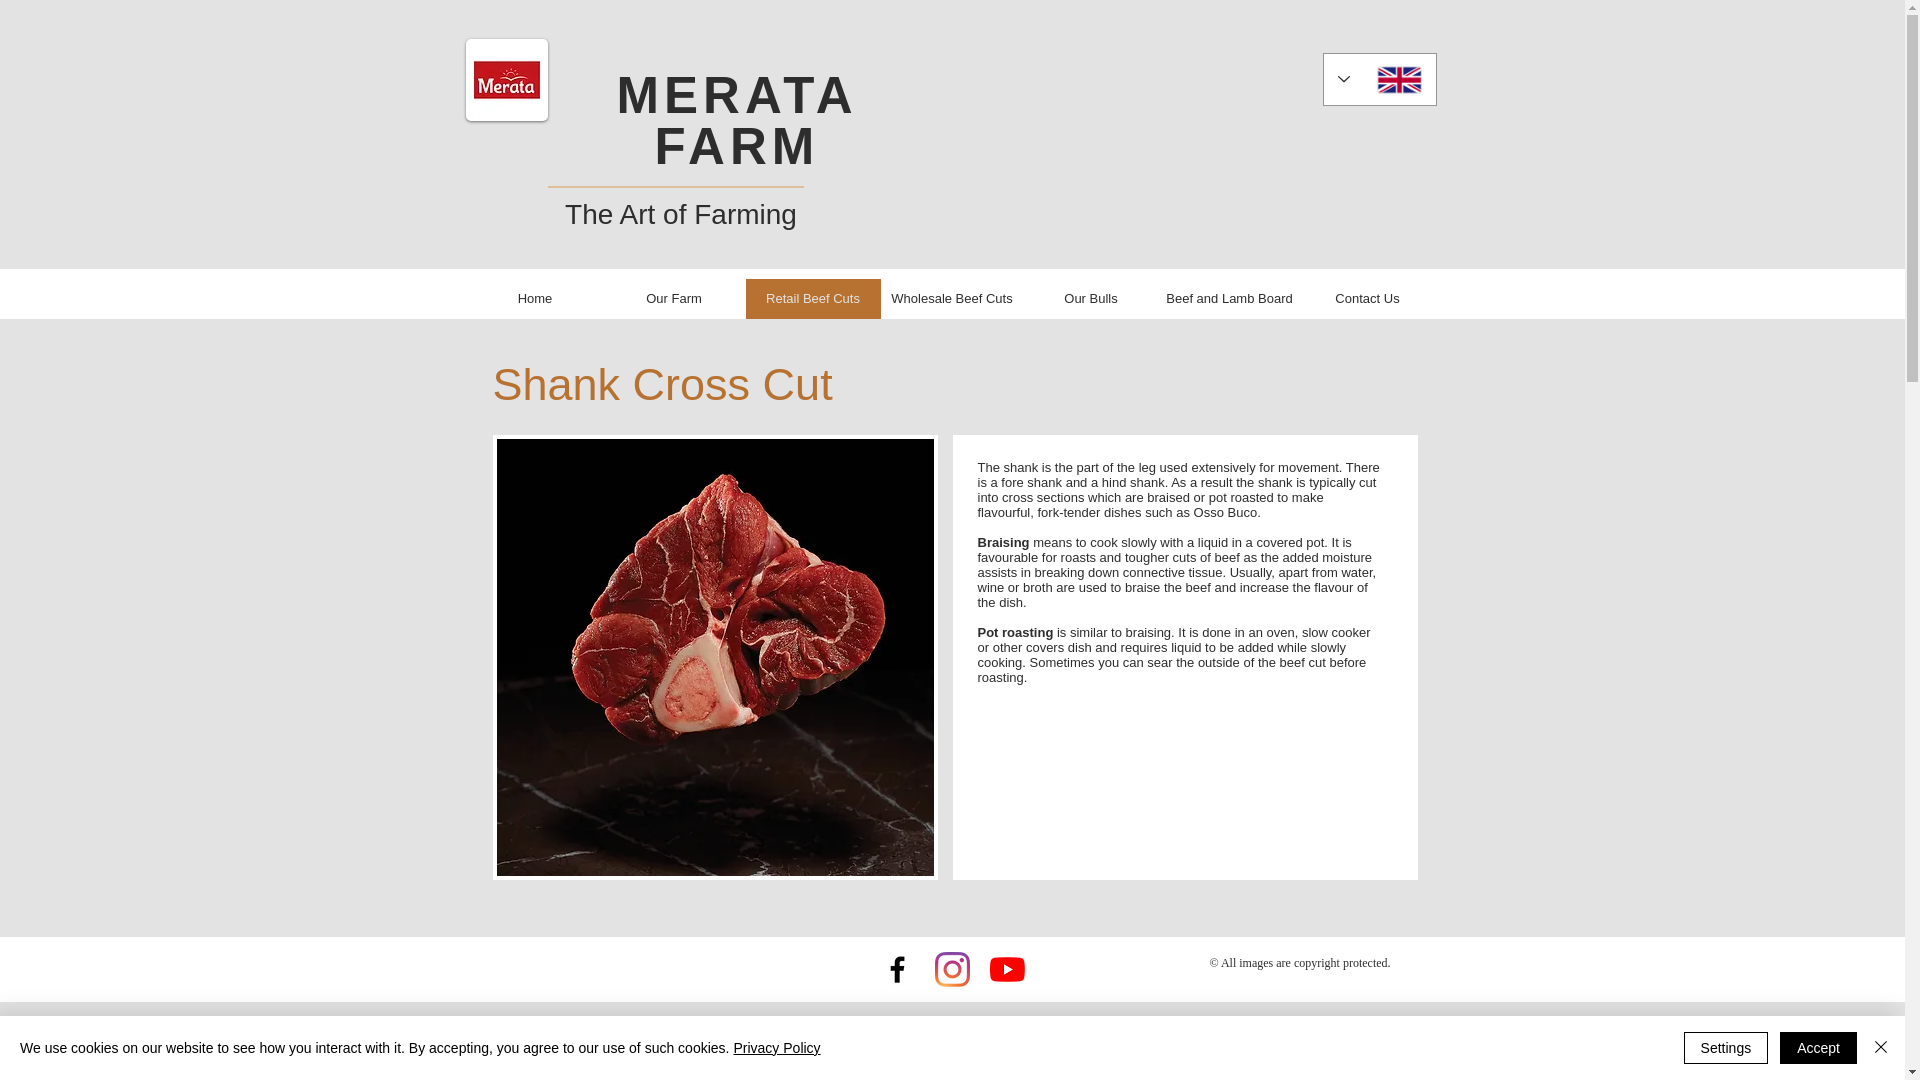 This screenshot has height=1080, width=1920. What do you see at coordinates (1366, 298) in the screenshot?
I see `Contact Us` at bounding box center [1366, 298].